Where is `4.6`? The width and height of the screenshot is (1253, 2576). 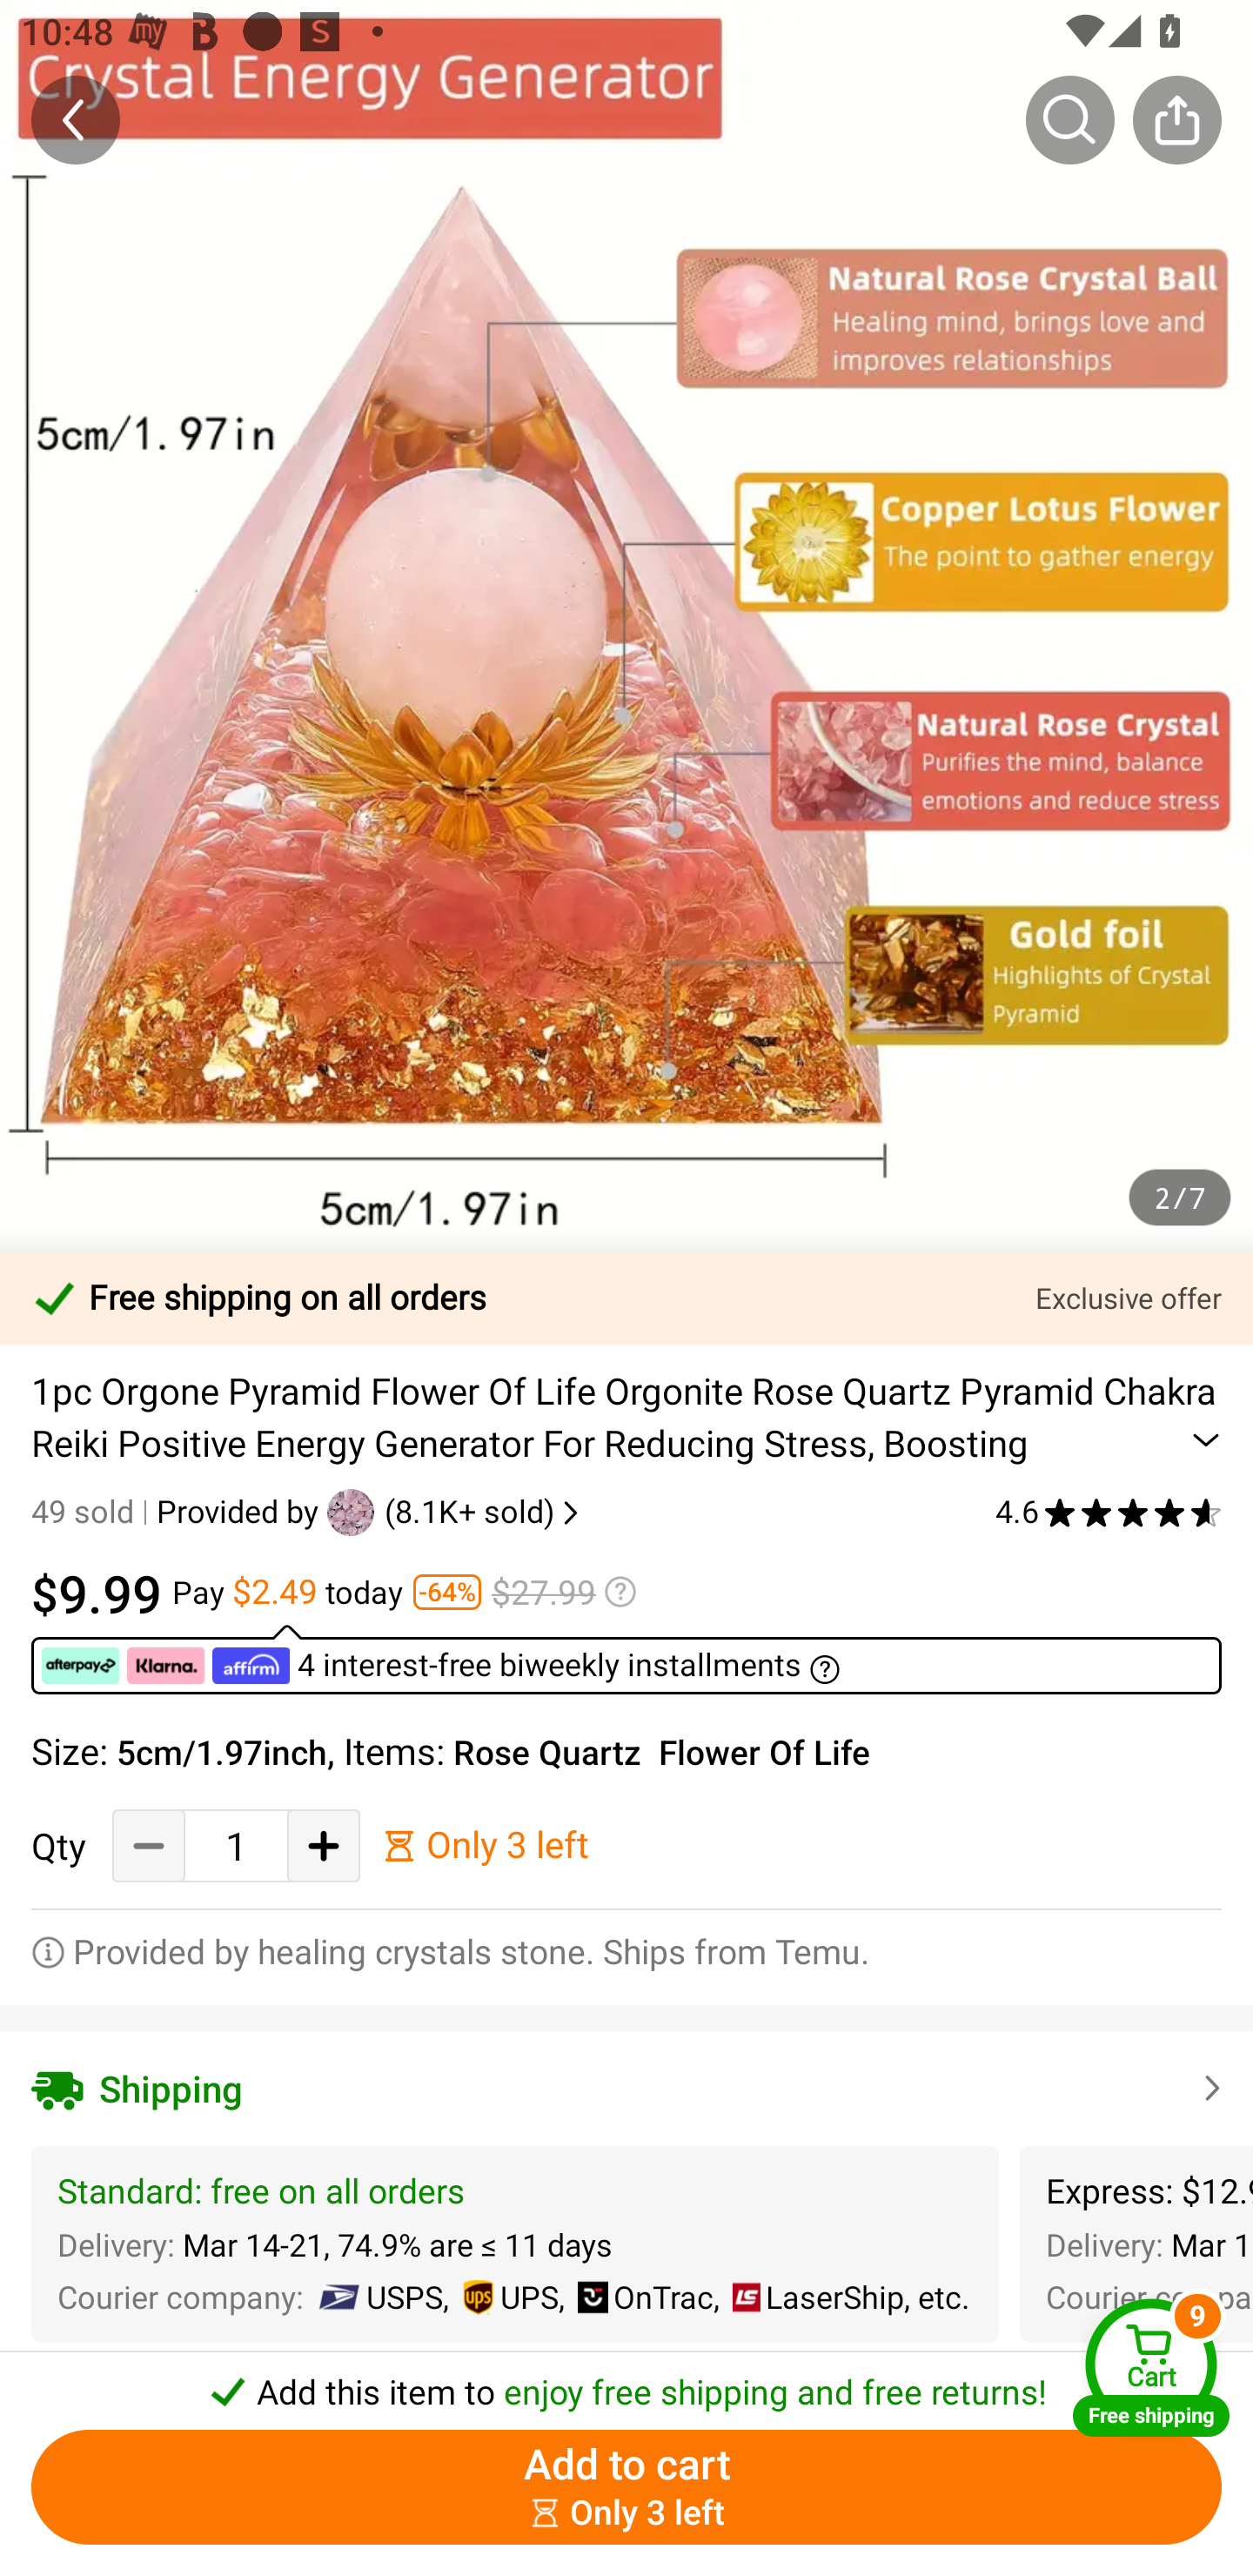
4.6 is located at coordinates (1109, 1512).